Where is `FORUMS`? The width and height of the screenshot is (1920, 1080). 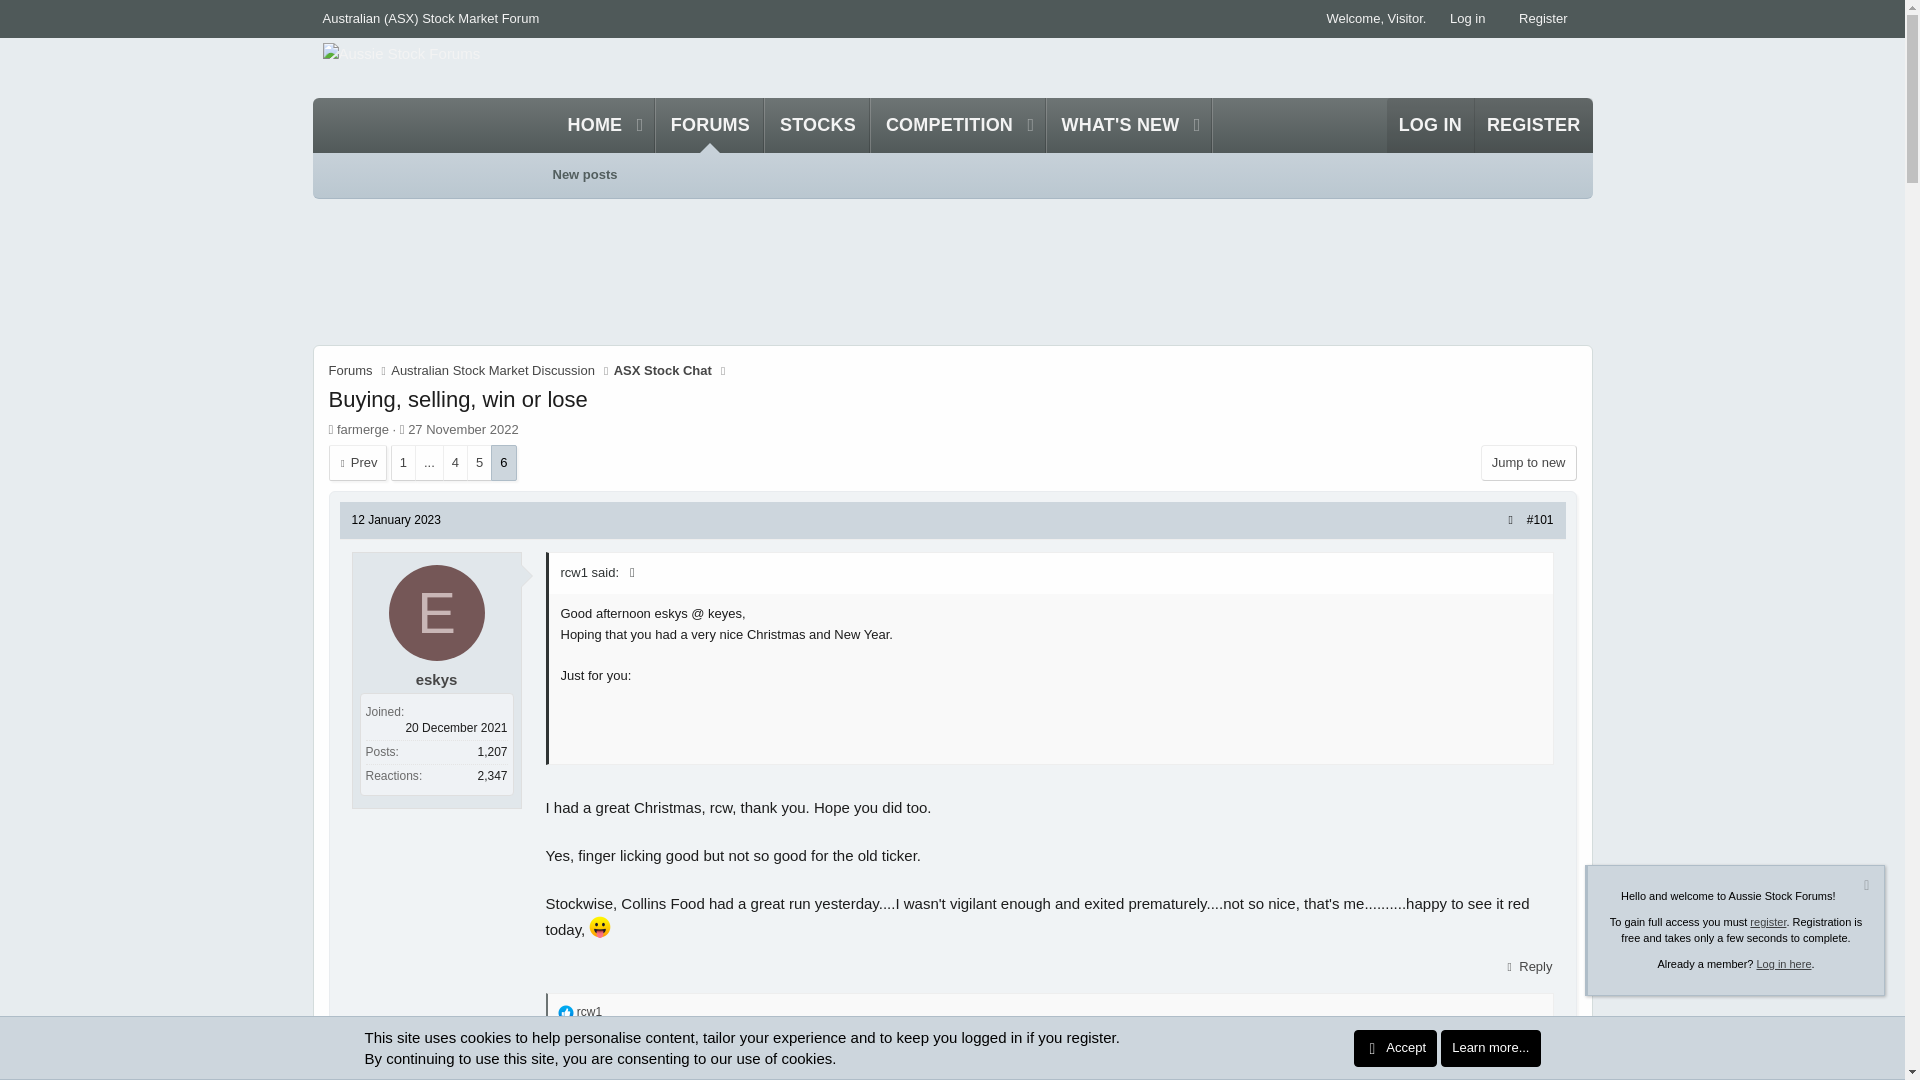 FORUMS is located at coordinates (943, 126).